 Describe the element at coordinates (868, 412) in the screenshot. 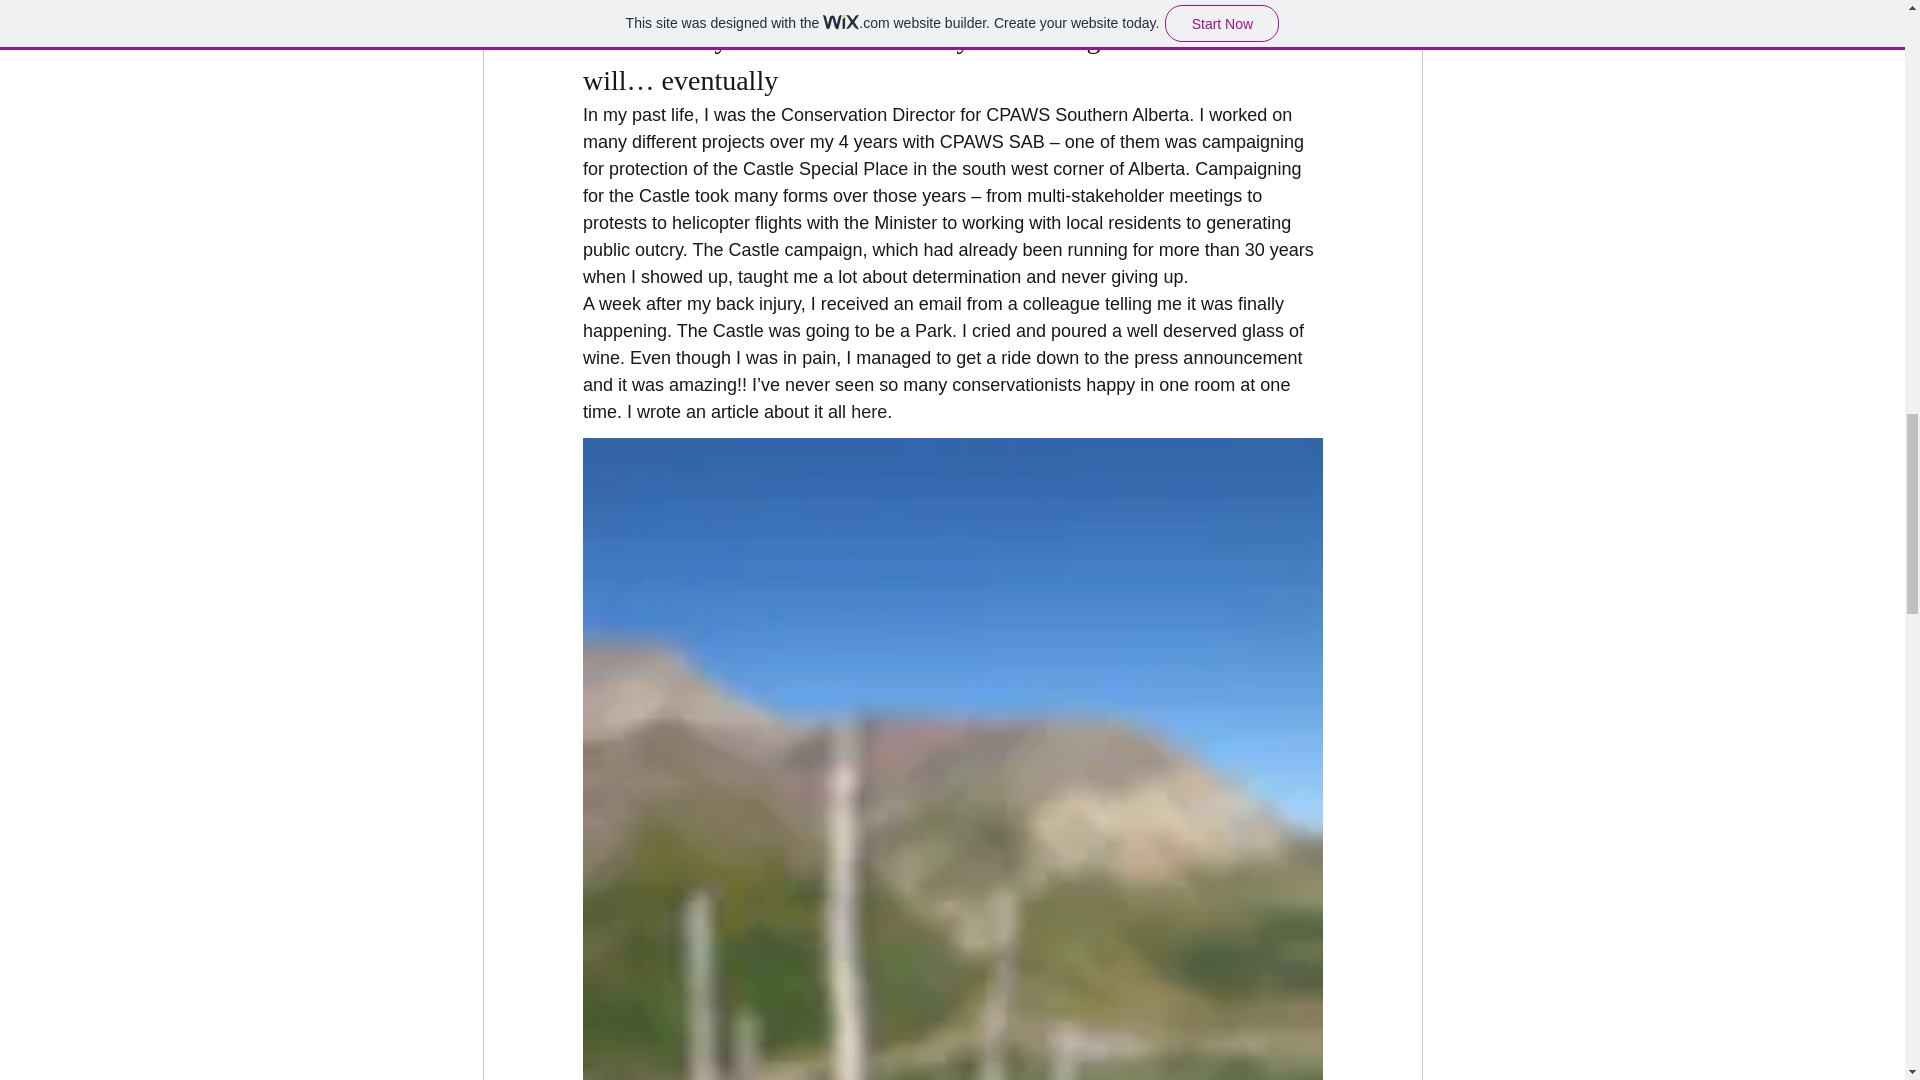

I see `here` at that location.